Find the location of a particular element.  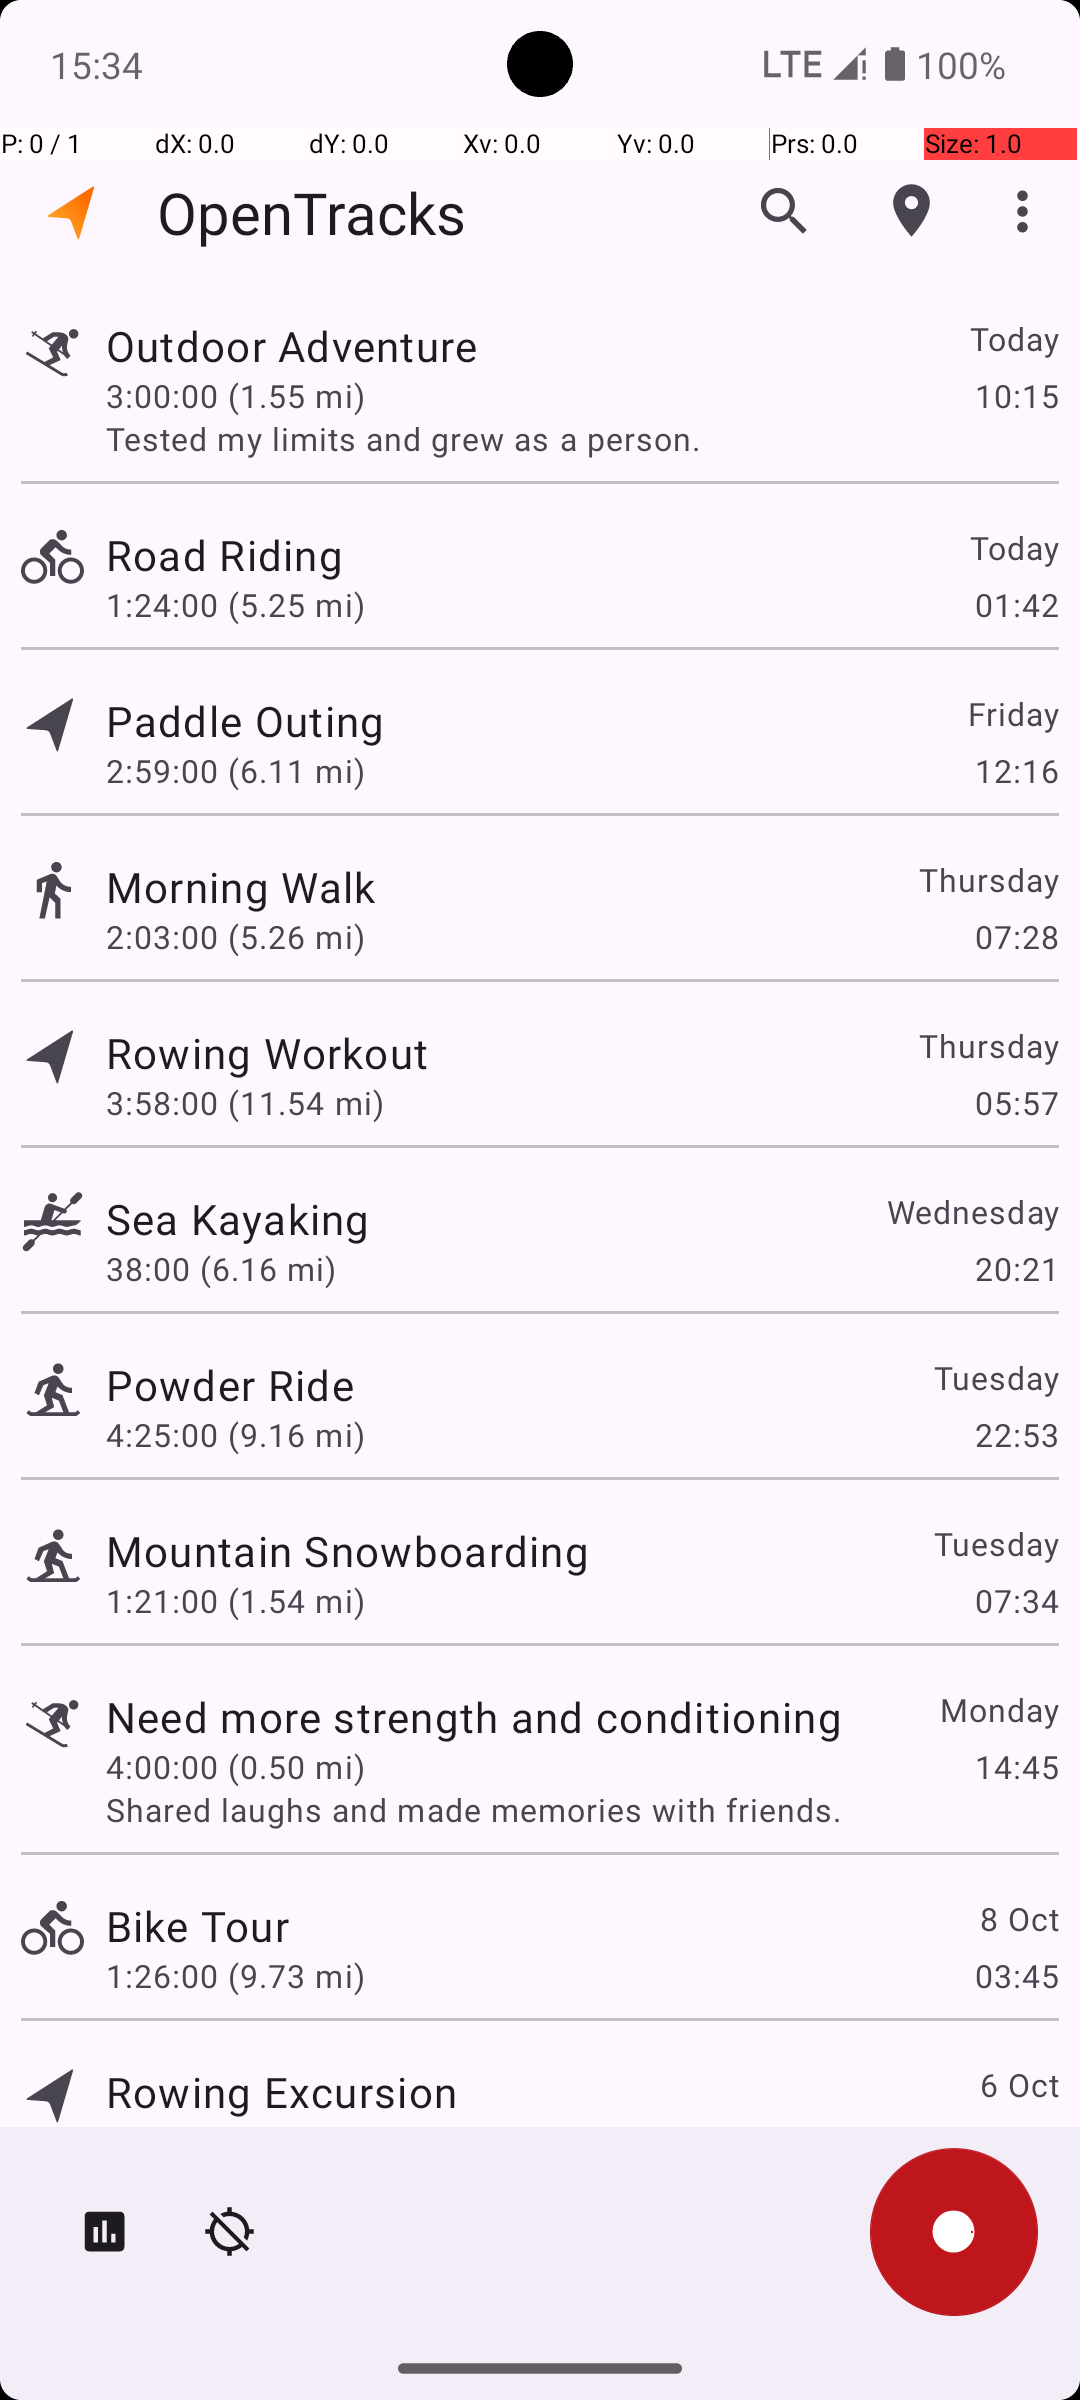

Shared laughs and made memories with friends. is located at coordinates (582, 1810).